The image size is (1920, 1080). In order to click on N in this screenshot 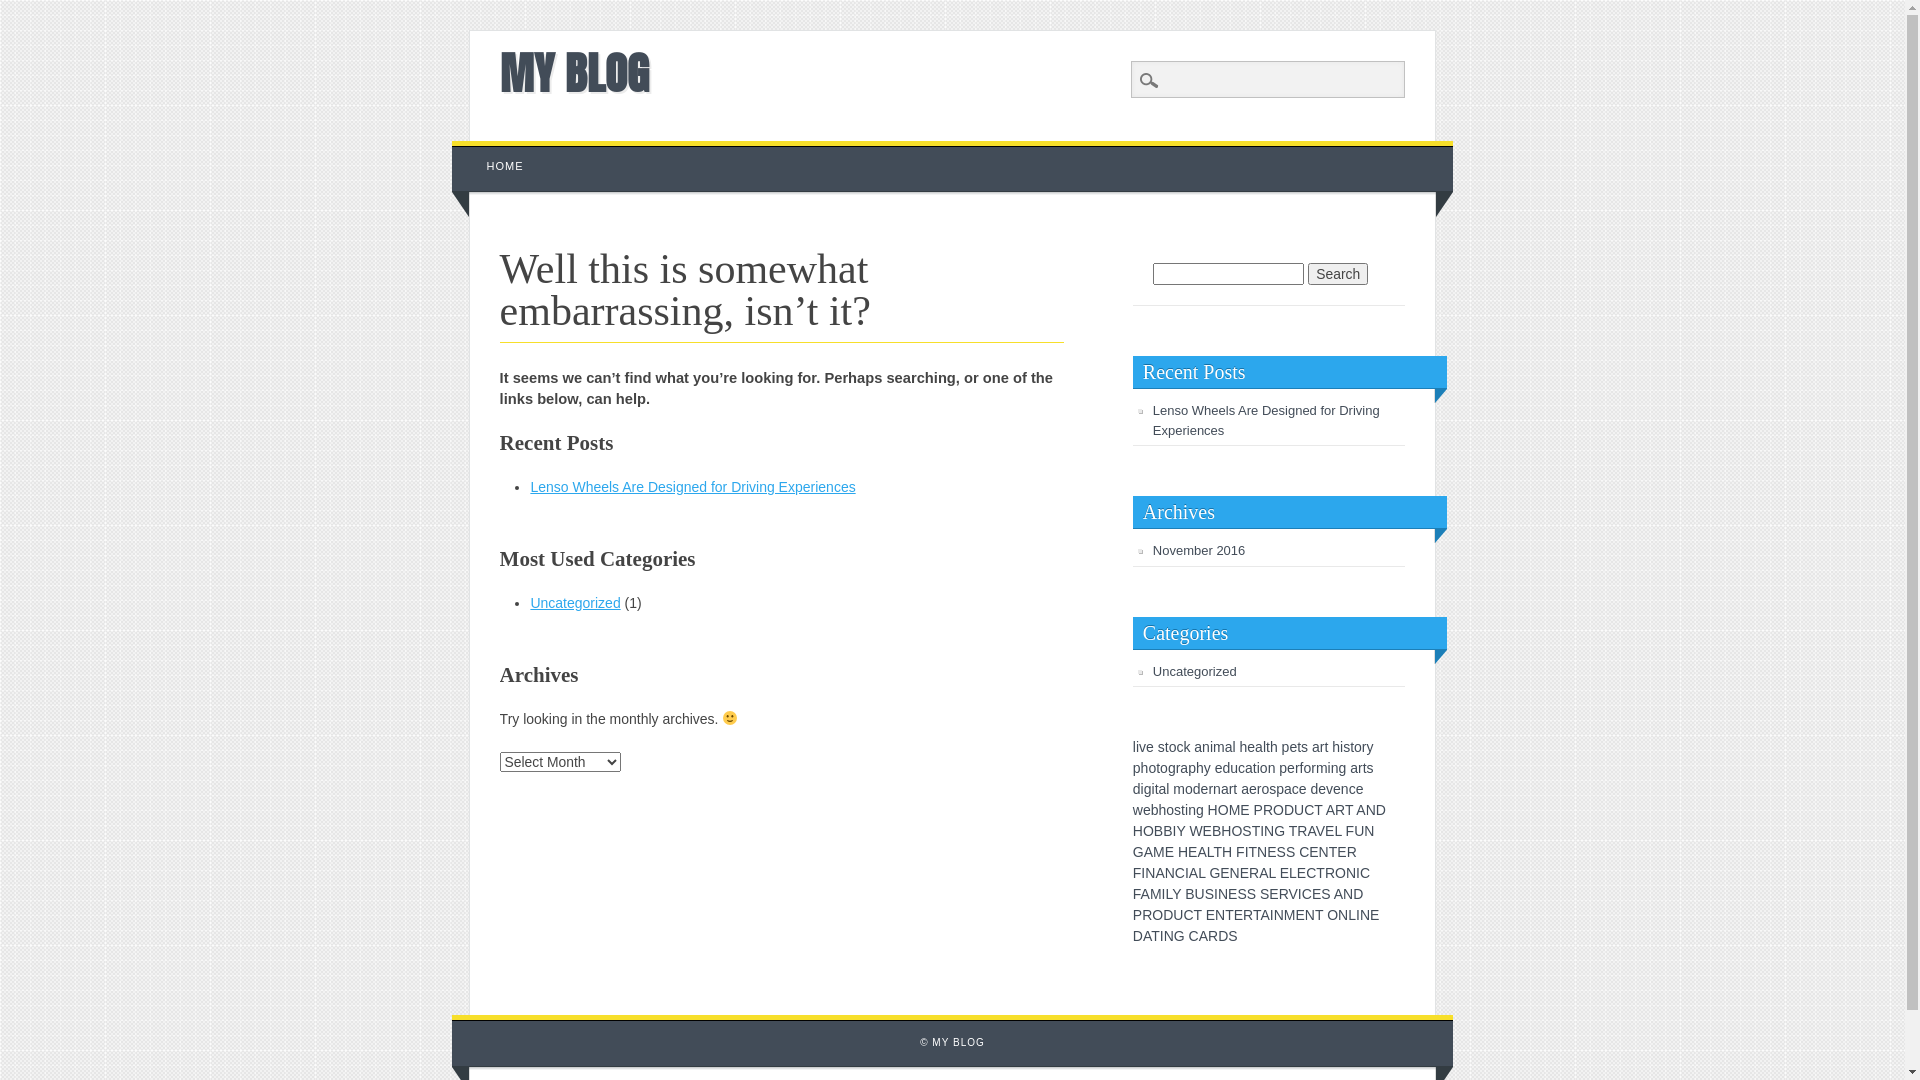, I will do `click(1269, 831)`.